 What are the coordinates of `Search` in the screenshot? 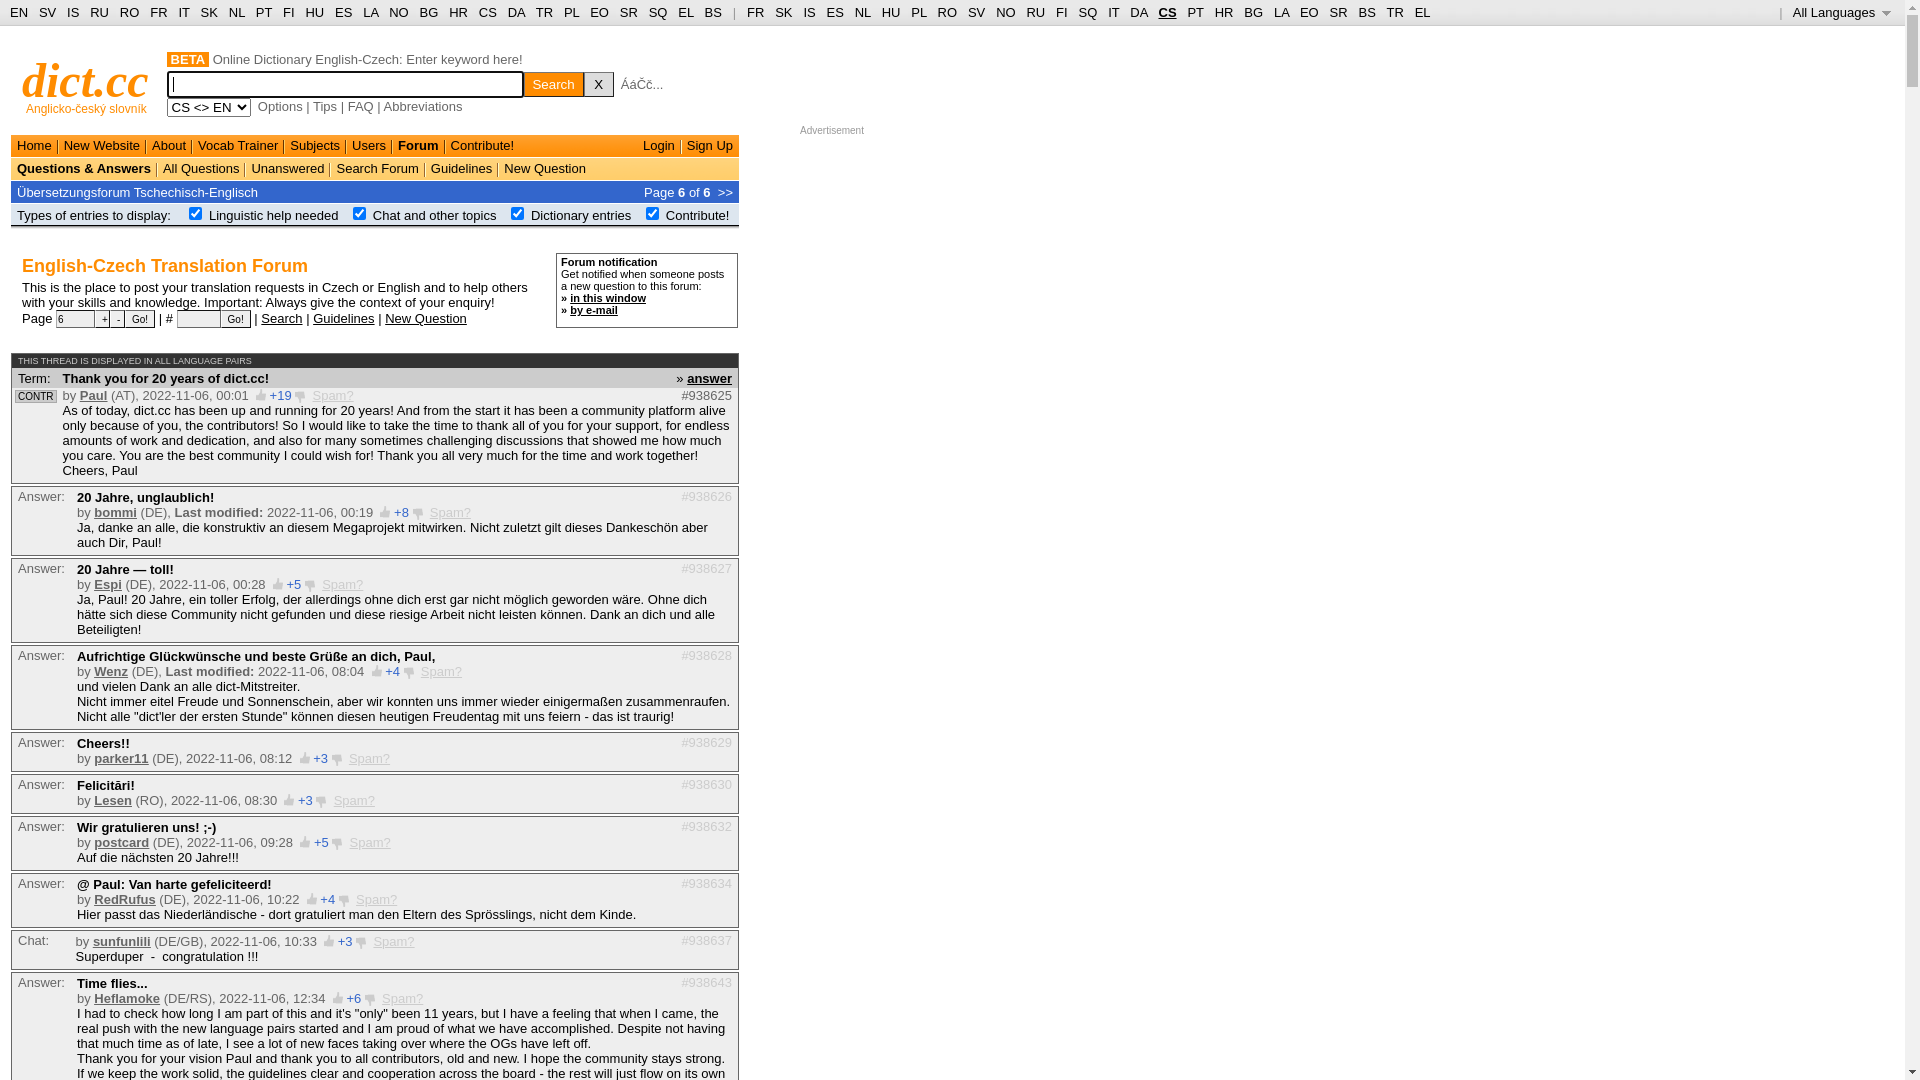 It's located at (282, 318).